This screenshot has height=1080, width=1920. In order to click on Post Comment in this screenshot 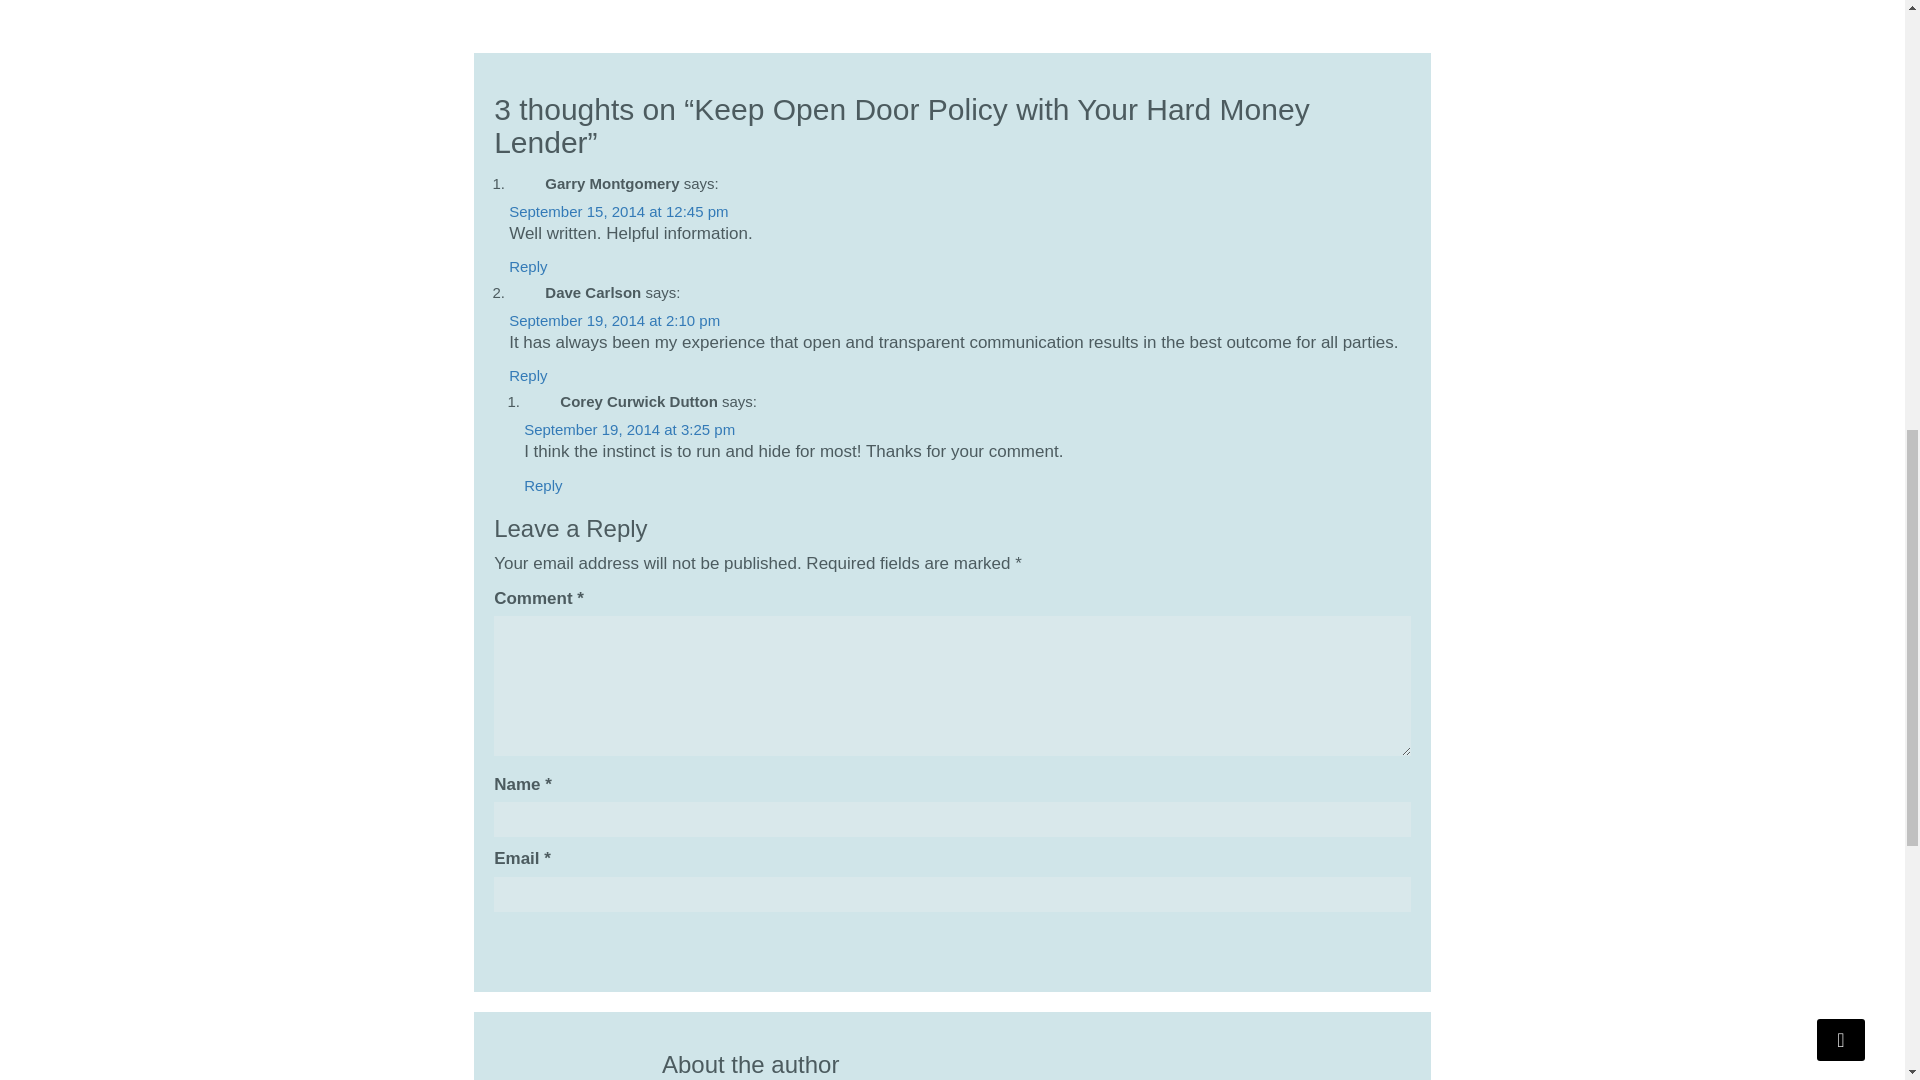, I will do `click(550, 942)`.